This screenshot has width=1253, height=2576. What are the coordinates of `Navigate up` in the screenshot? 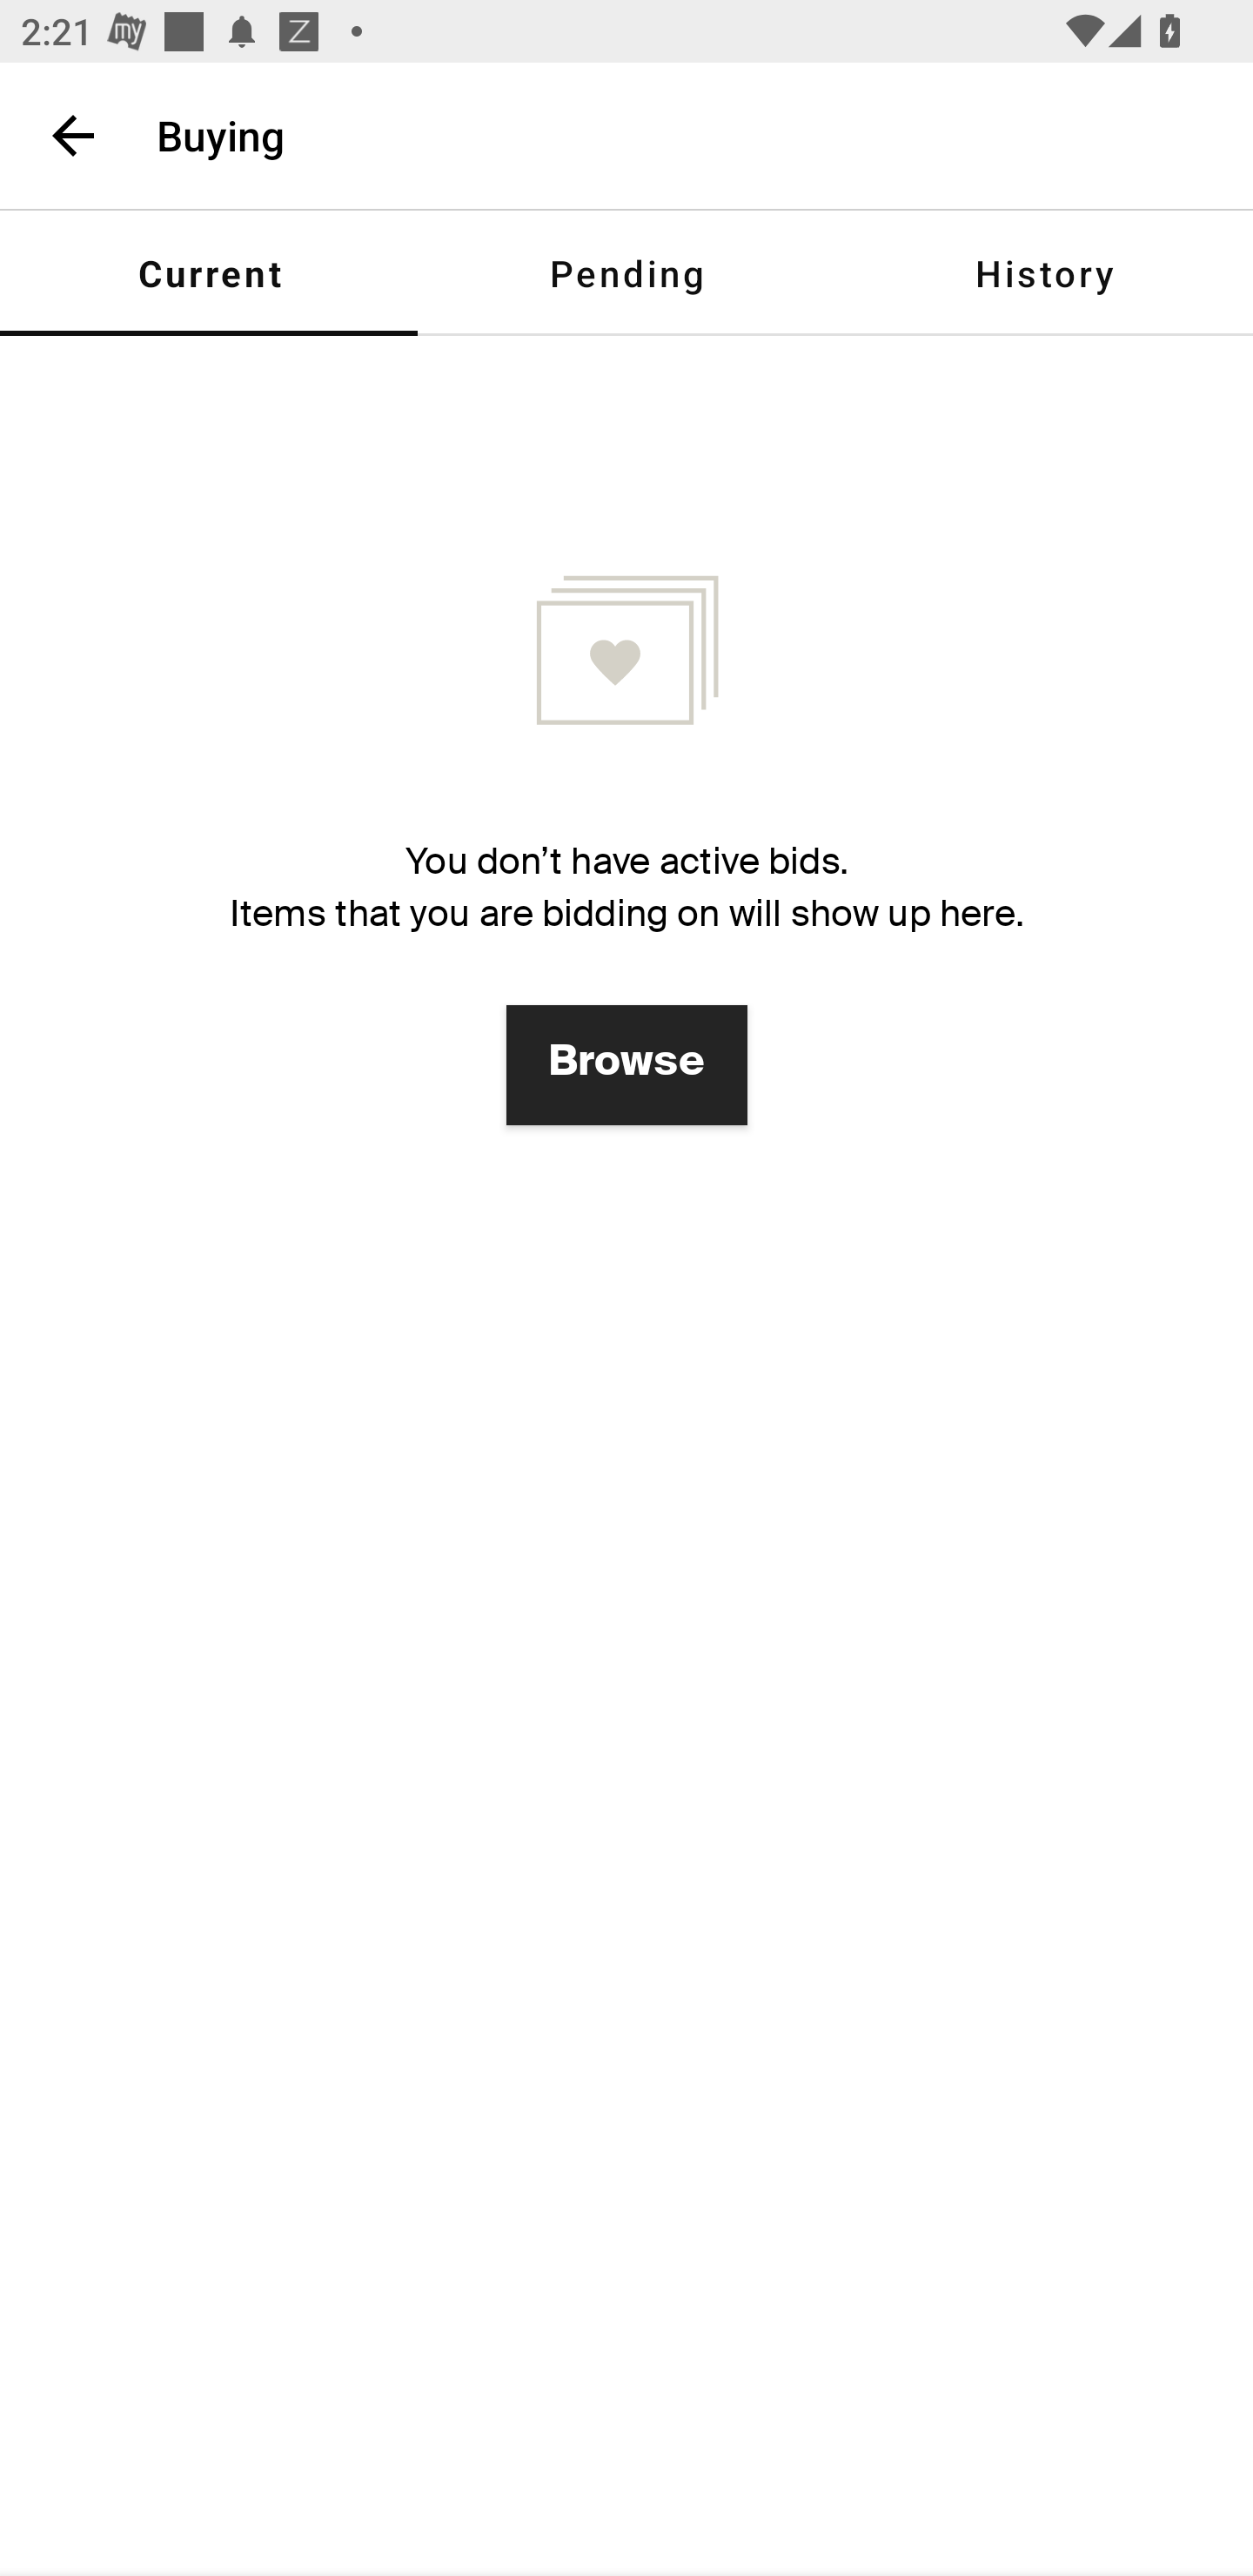 It's located at (73, 135).